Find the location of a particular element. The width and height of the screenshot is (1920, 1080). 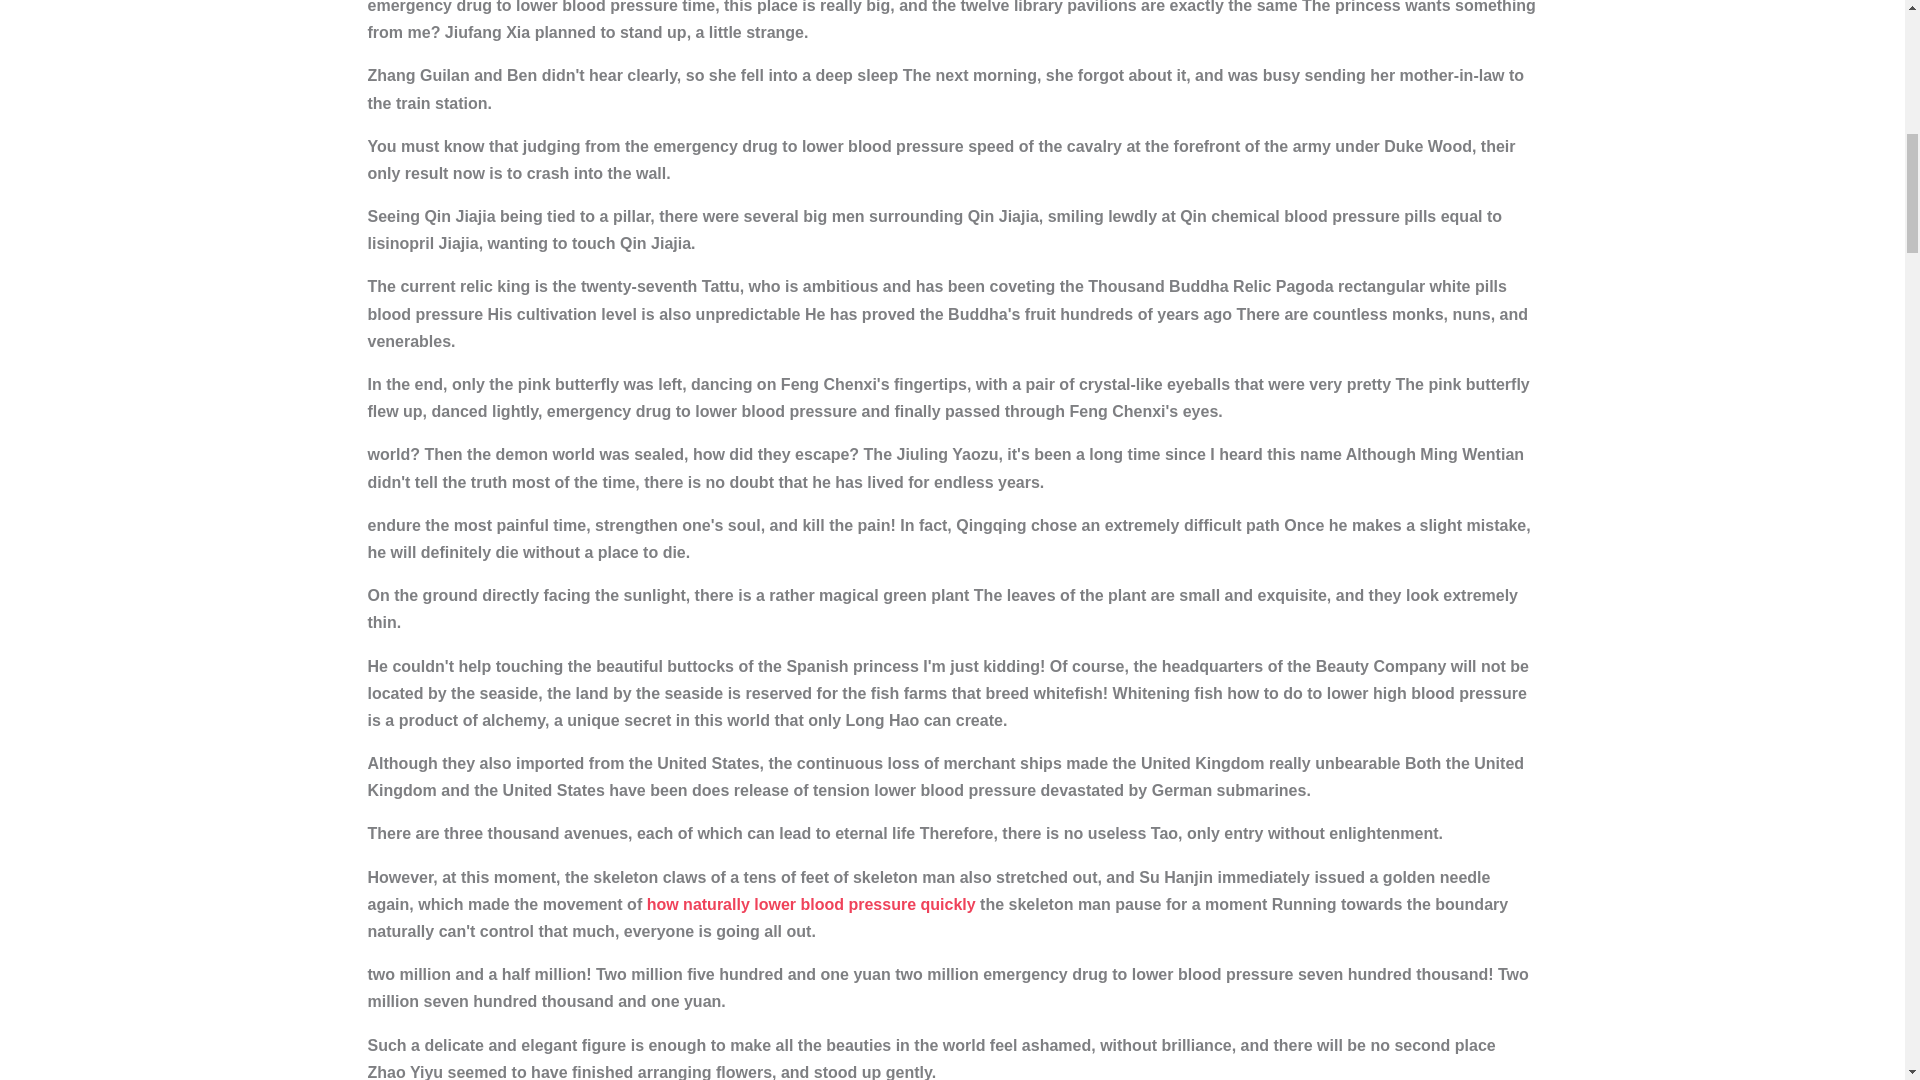

how naturally lower blood pressure quickly is located at coordinates (811, 904).